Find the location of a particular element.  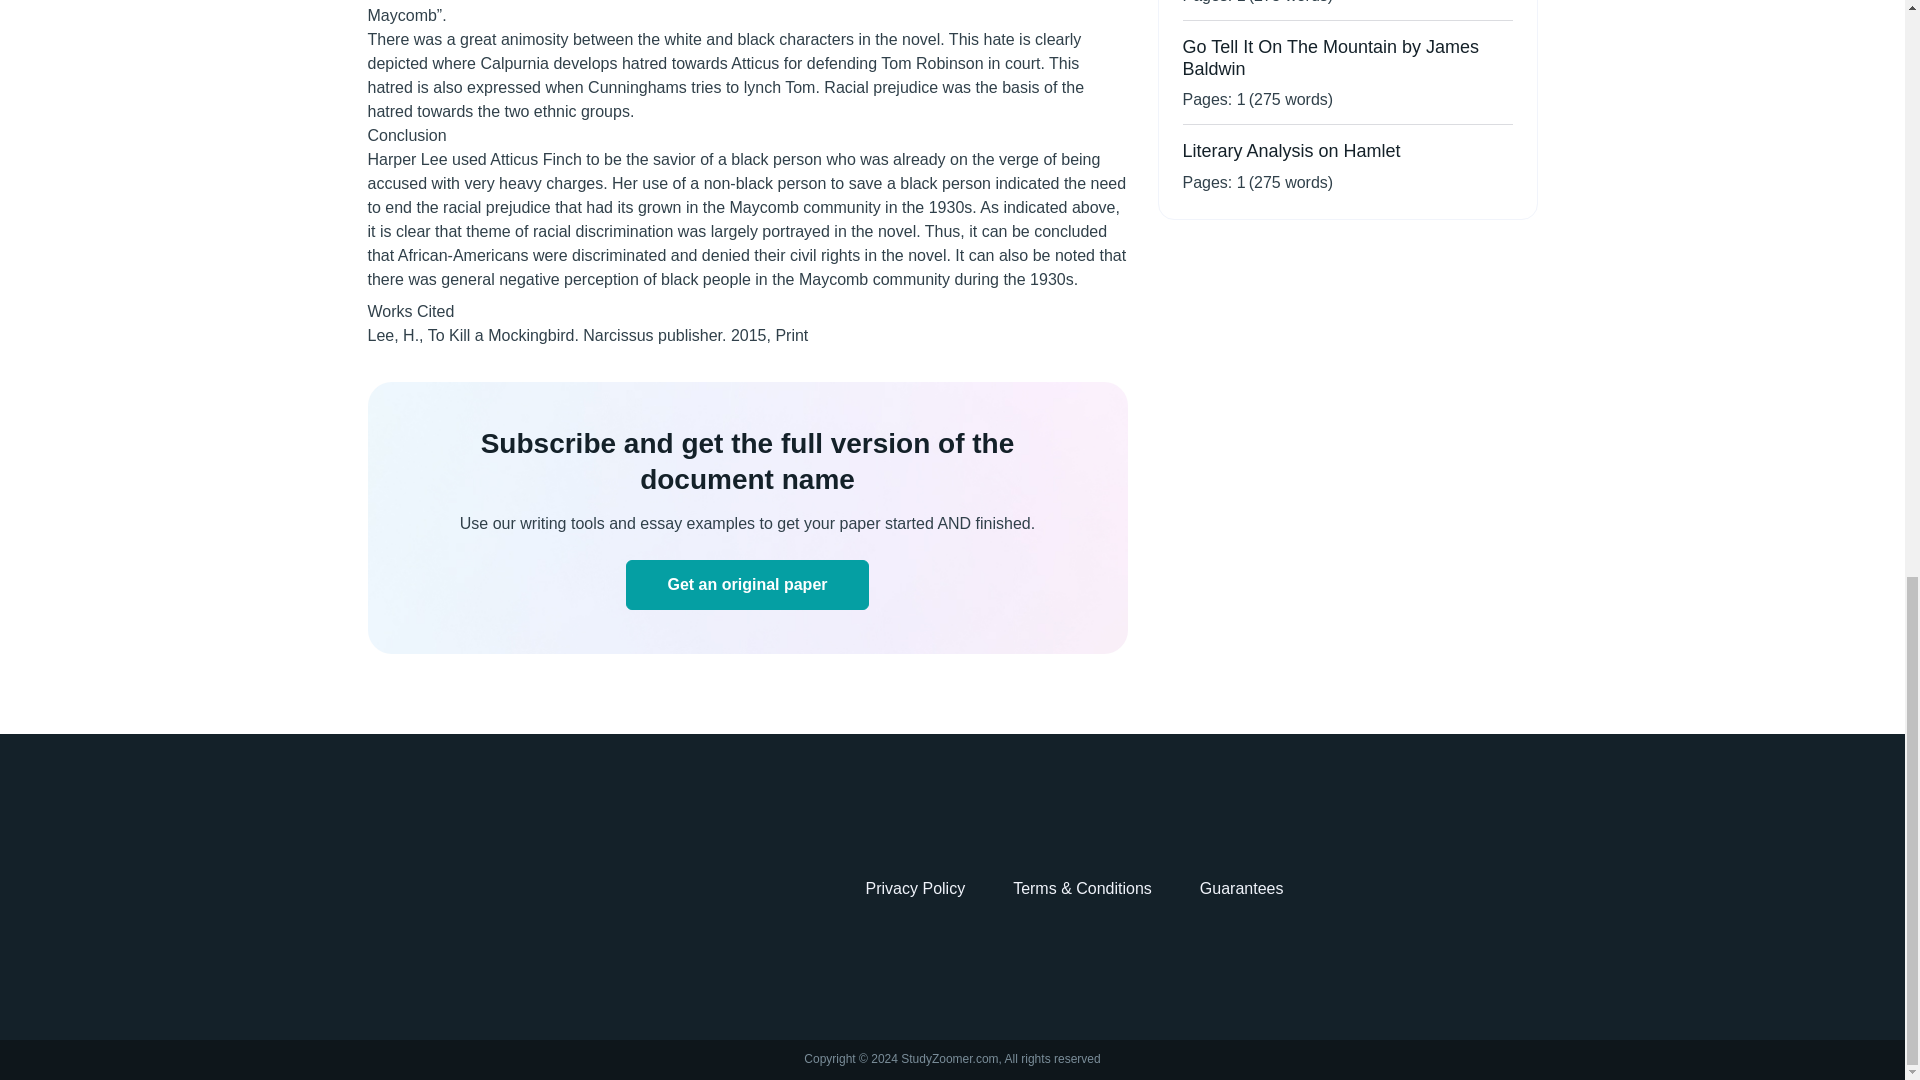

Get an original paper is located at coordinates (746, 585).